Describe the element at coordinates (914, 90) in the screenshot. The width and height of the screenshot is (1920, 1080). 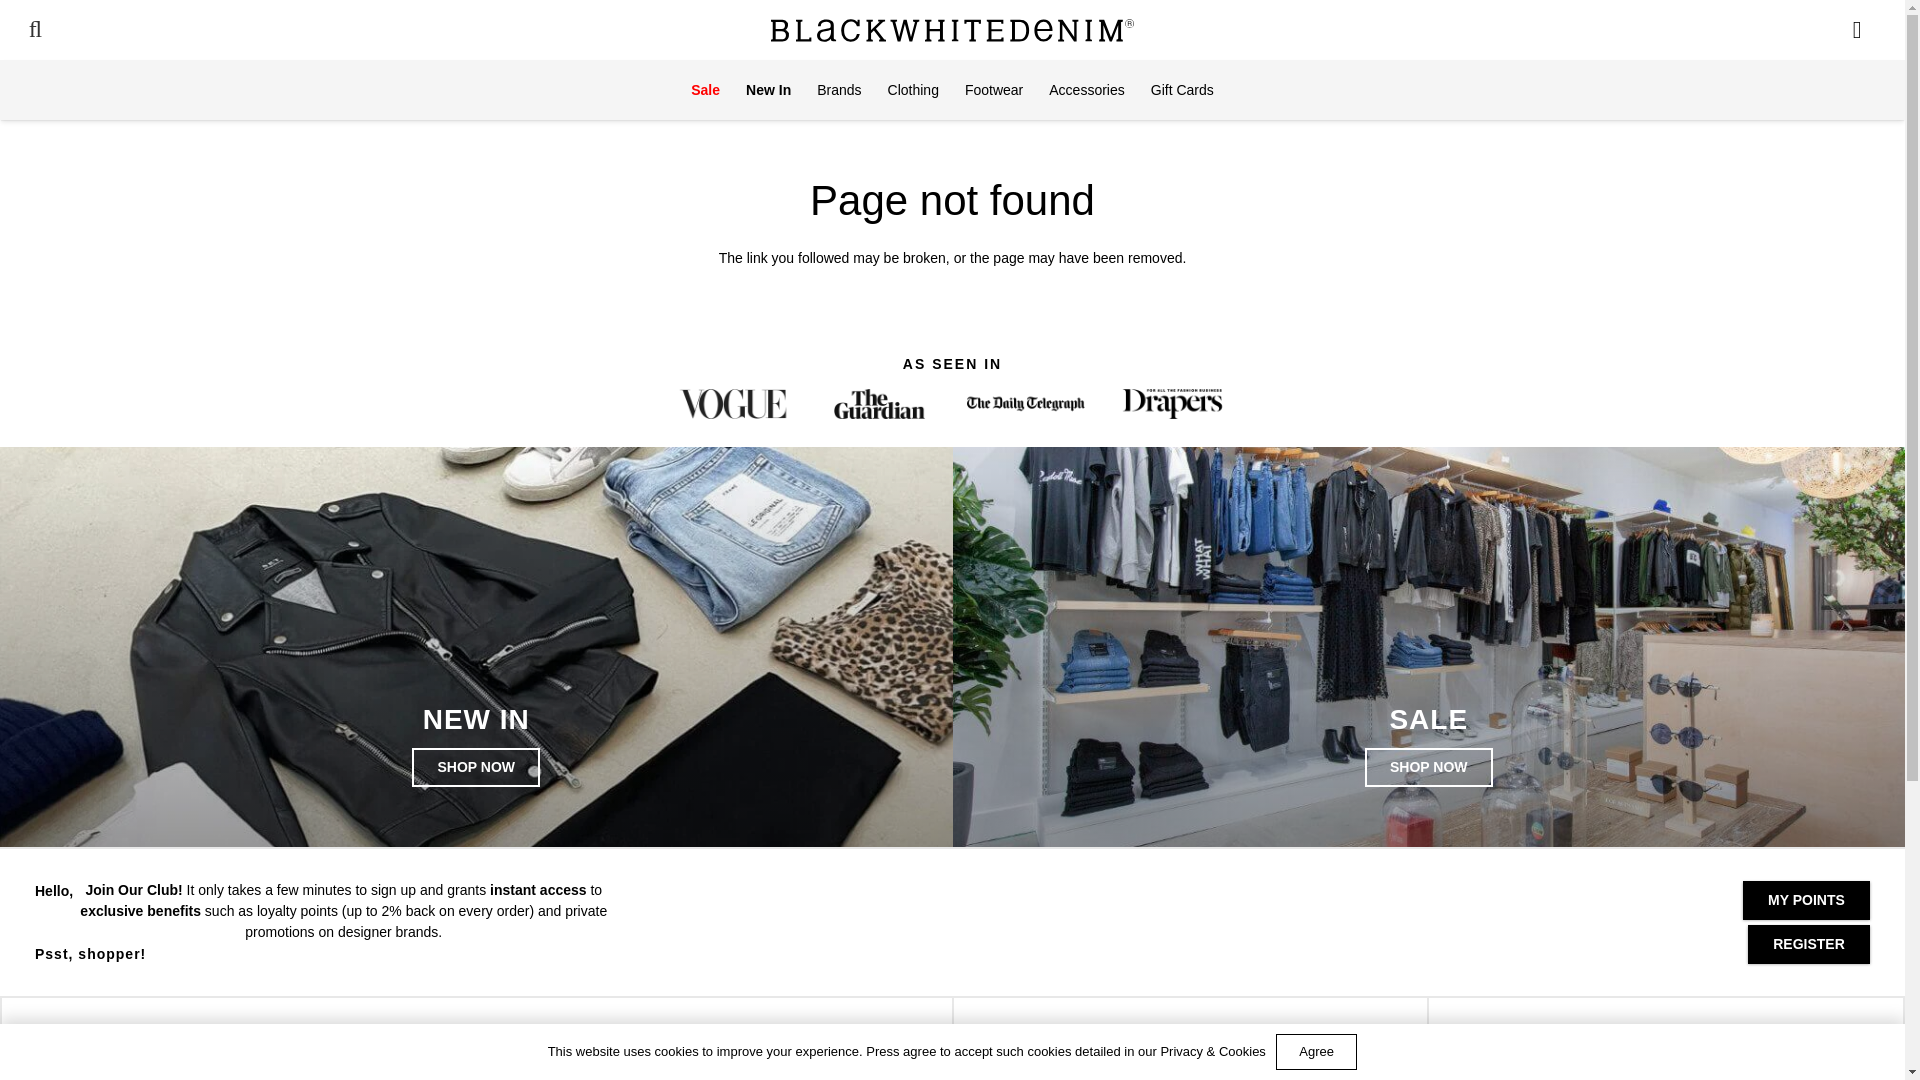
I see `Clothing` at that location.